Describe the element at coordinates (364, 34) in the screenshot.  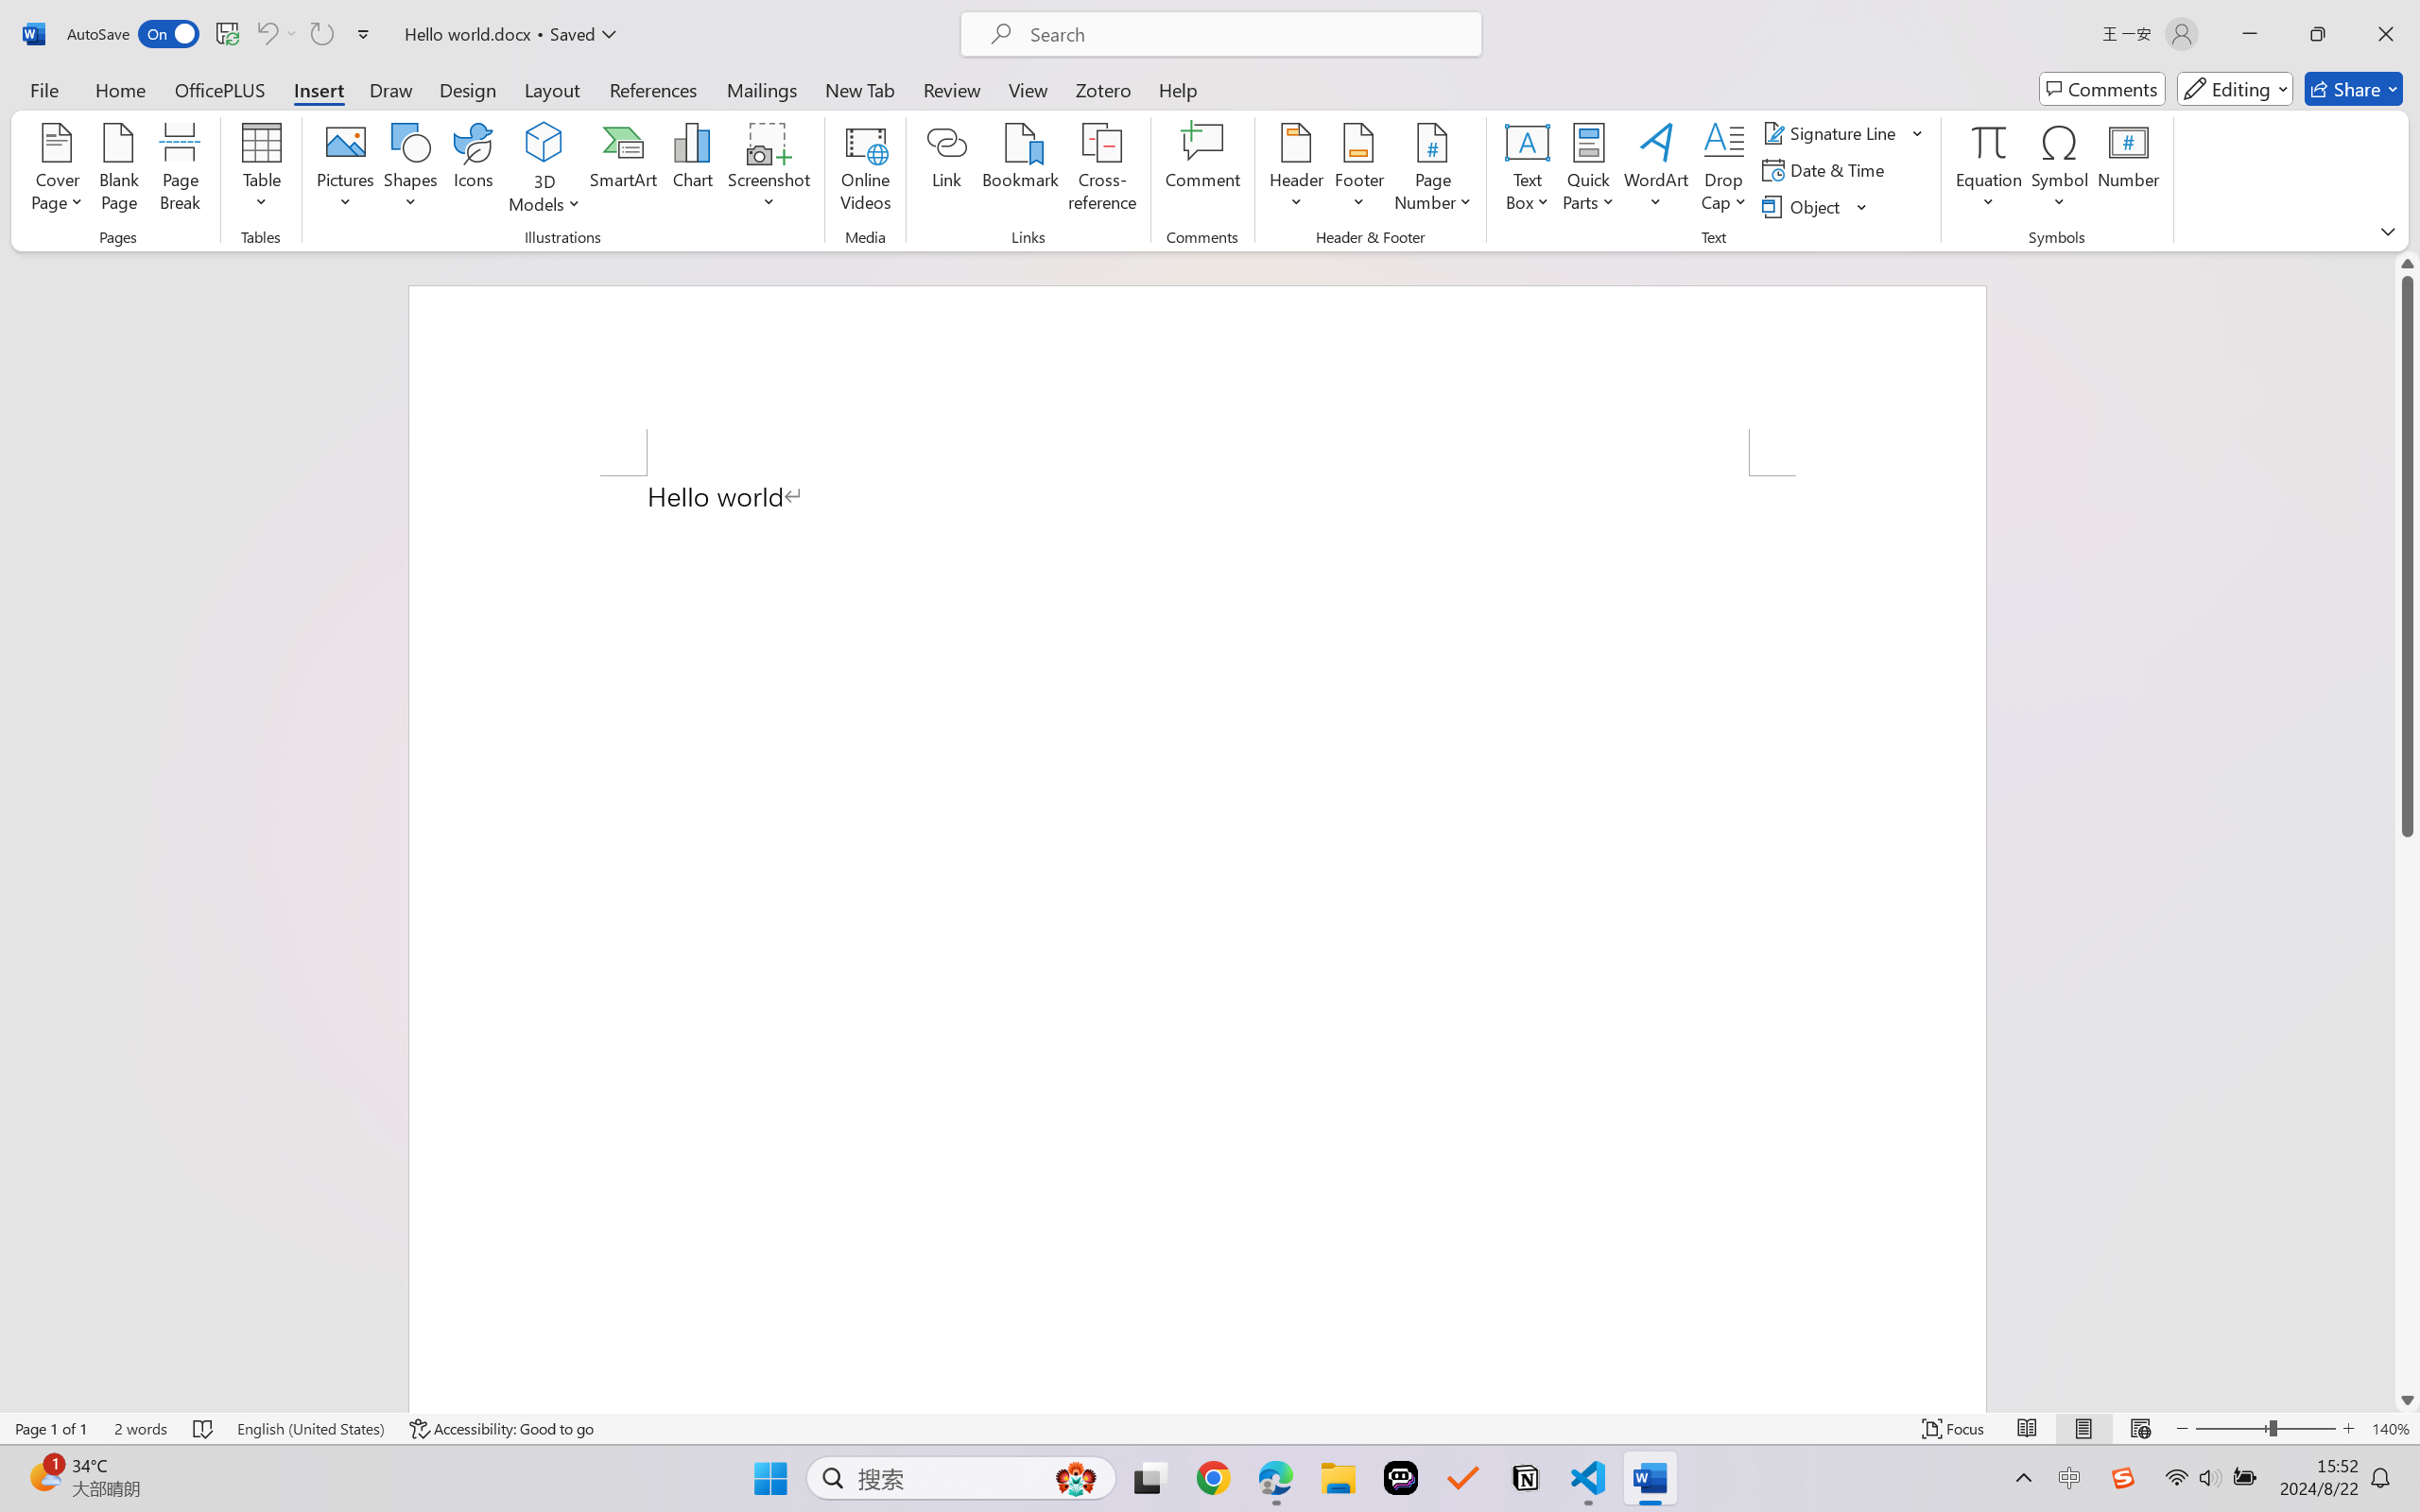
I see `Customize Quick Access Toolbar` at that location.